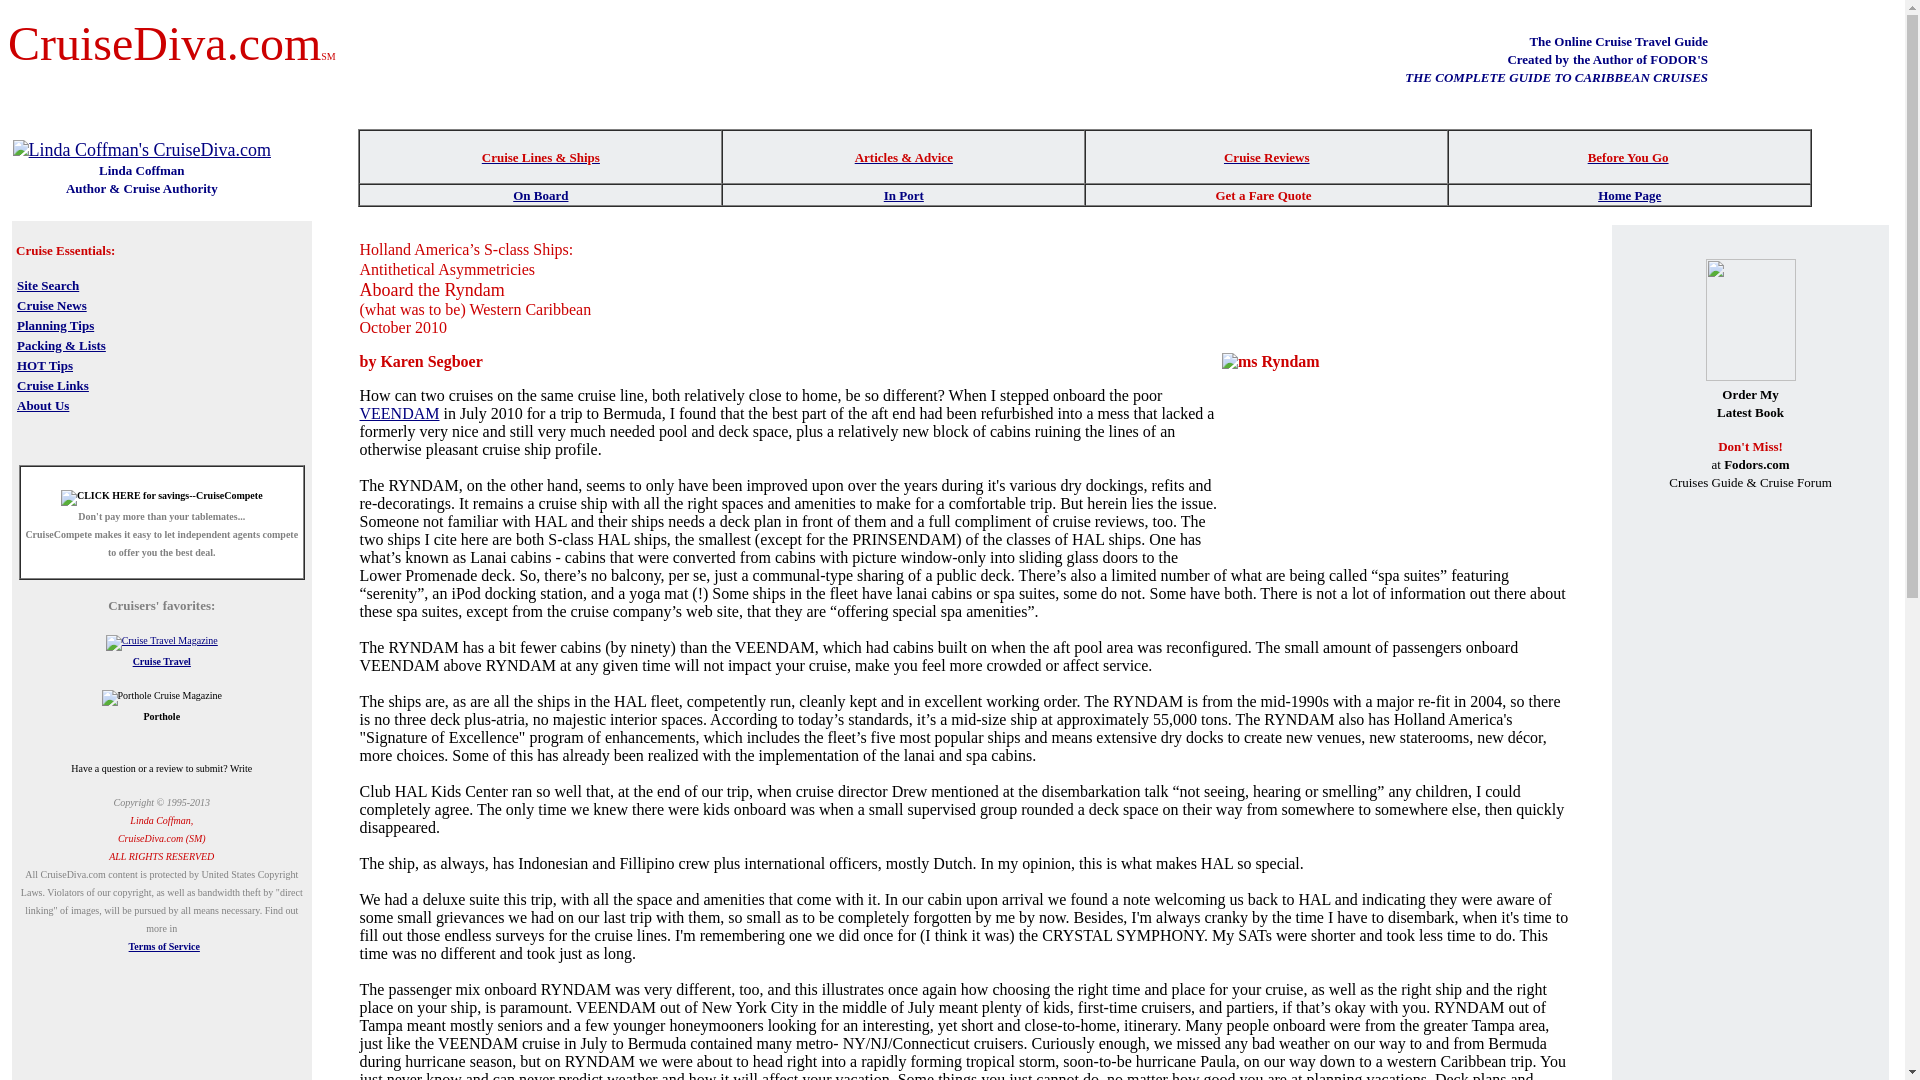  Describe the element at coordinates (44, 364) in the screenshot. I see `HOT Tips` at that location.